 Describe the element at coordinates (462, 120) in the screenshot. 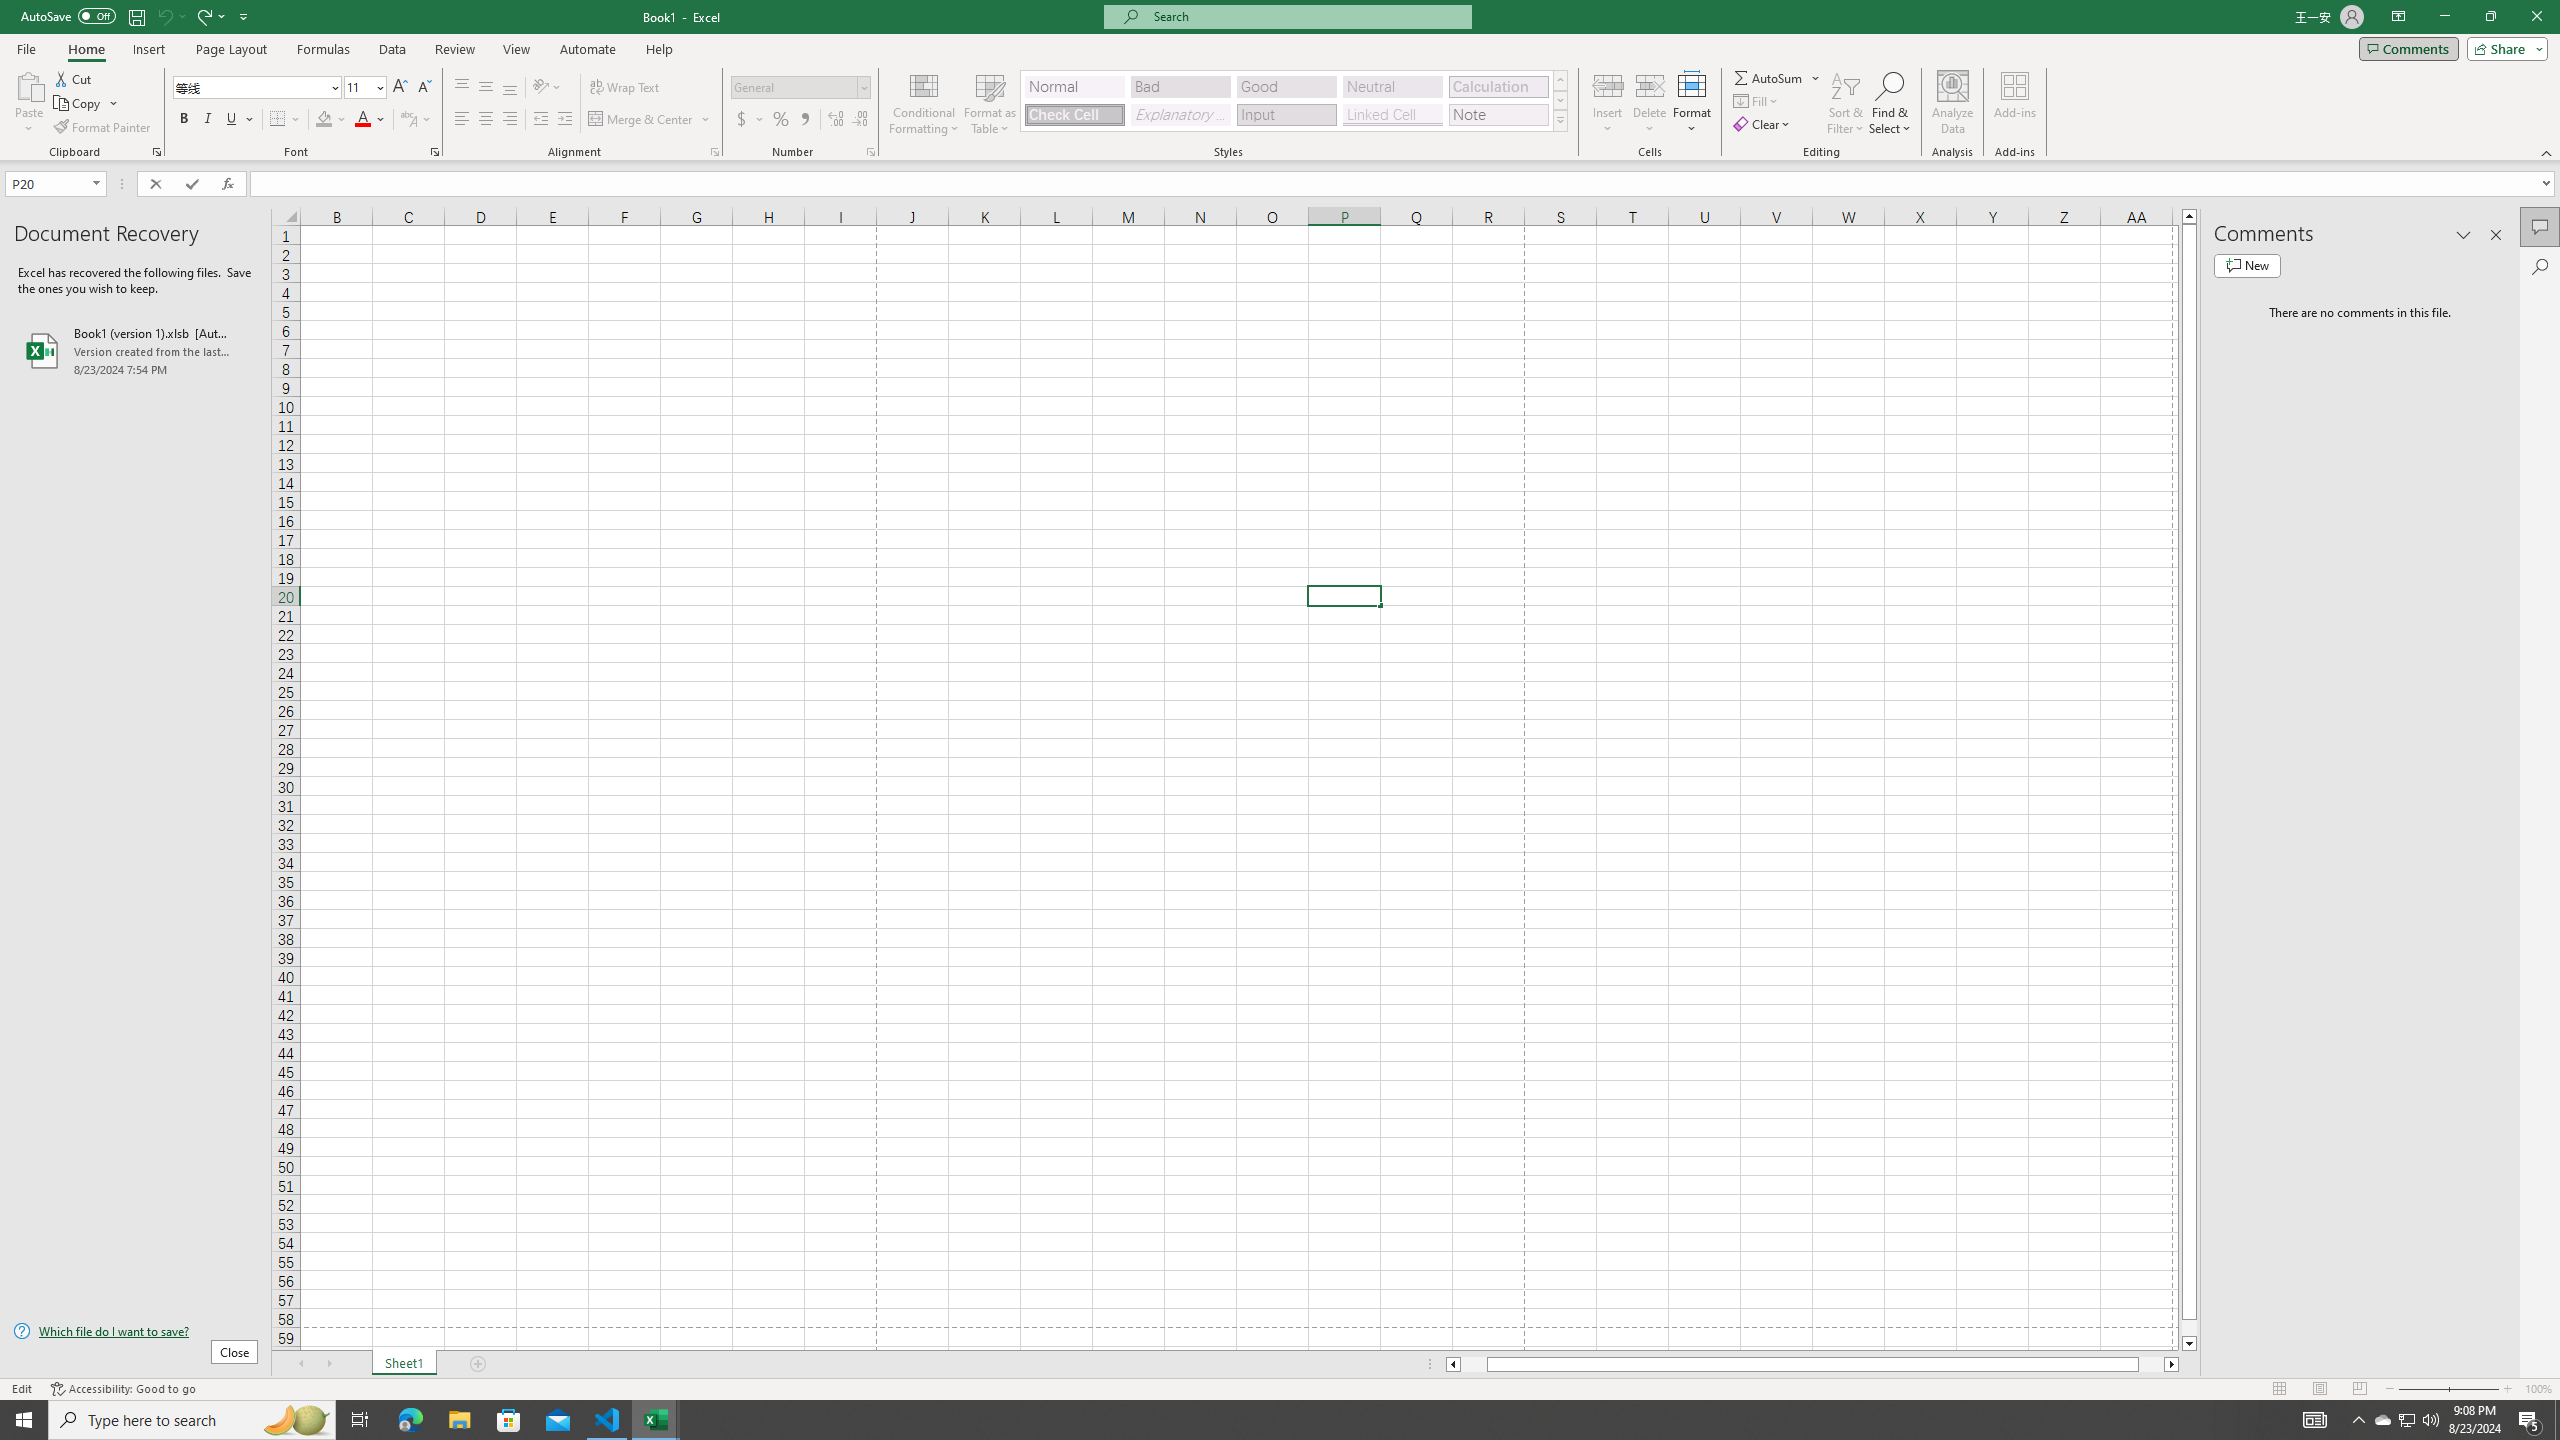

I see `Align Left` at that location.